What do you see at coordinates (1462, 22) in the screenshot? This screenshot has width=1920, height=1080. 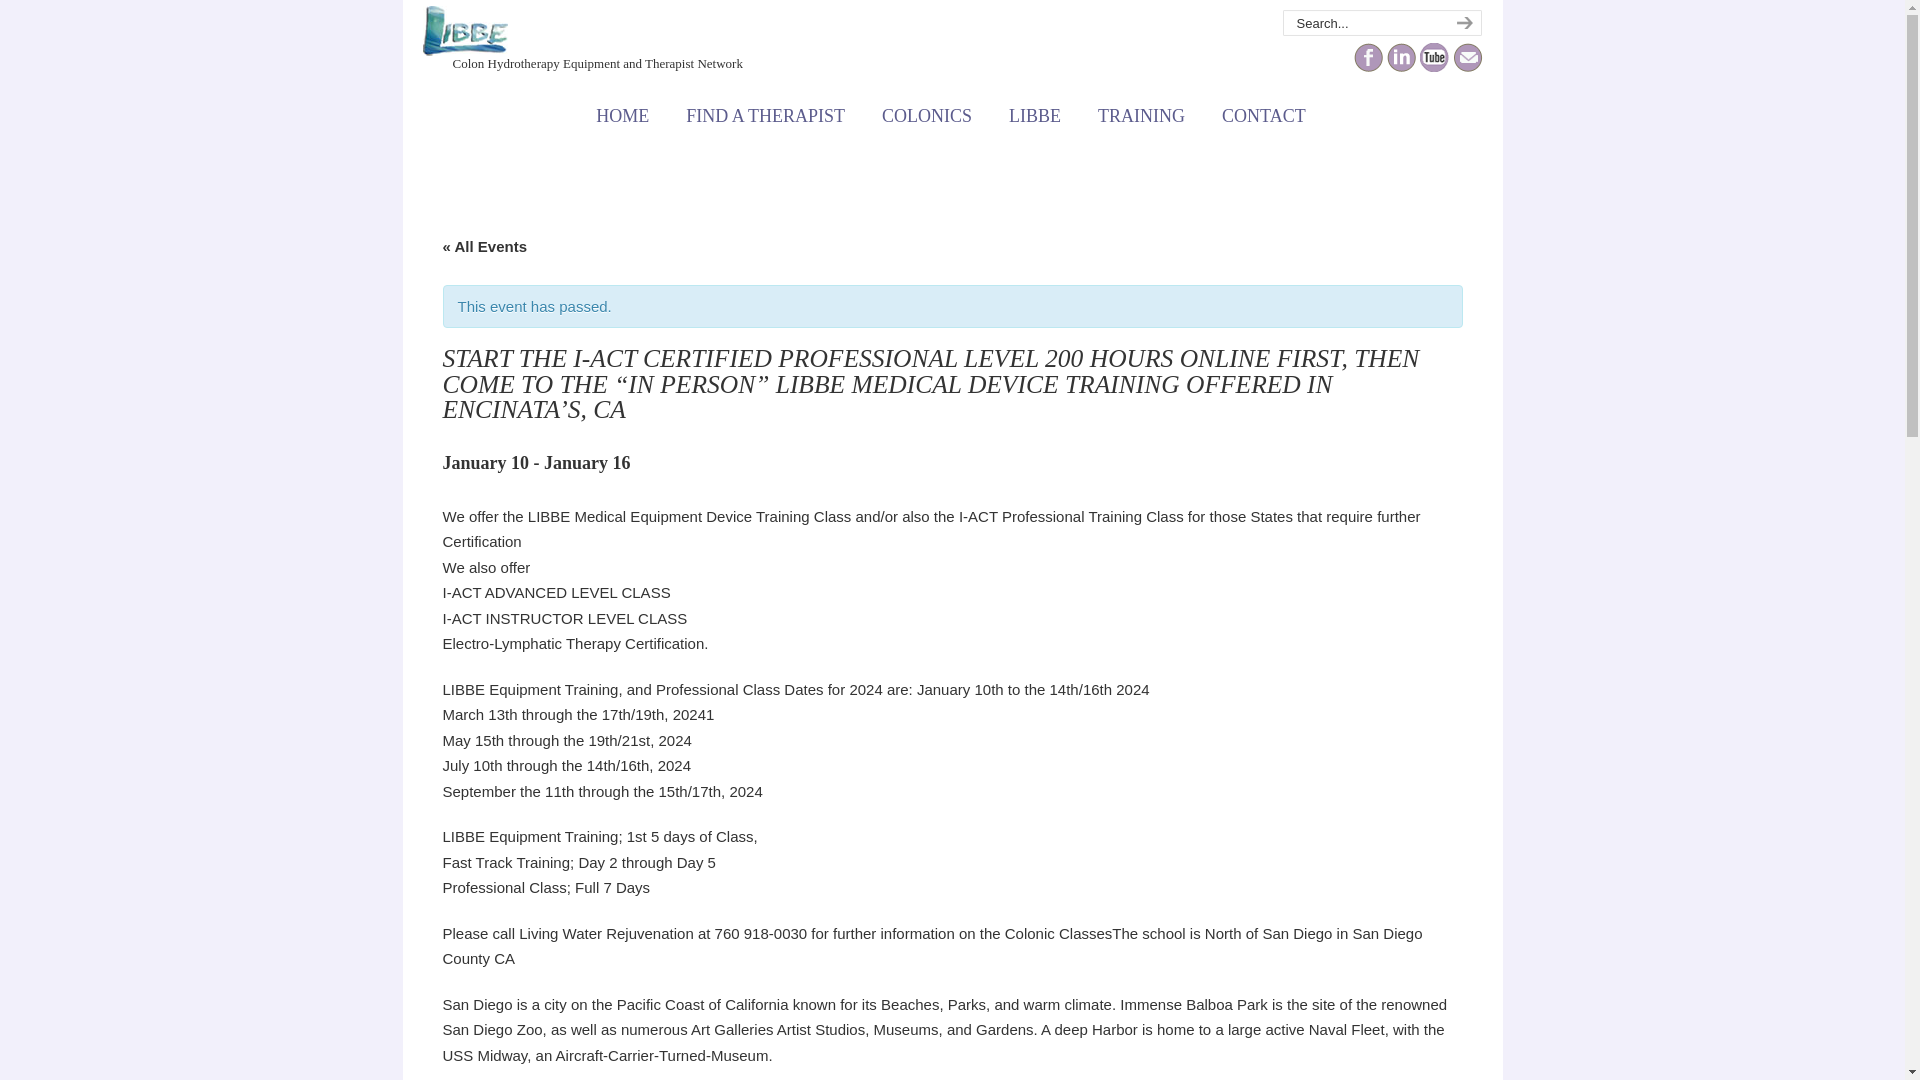 I see `search` at bounding box center [1462, 22].